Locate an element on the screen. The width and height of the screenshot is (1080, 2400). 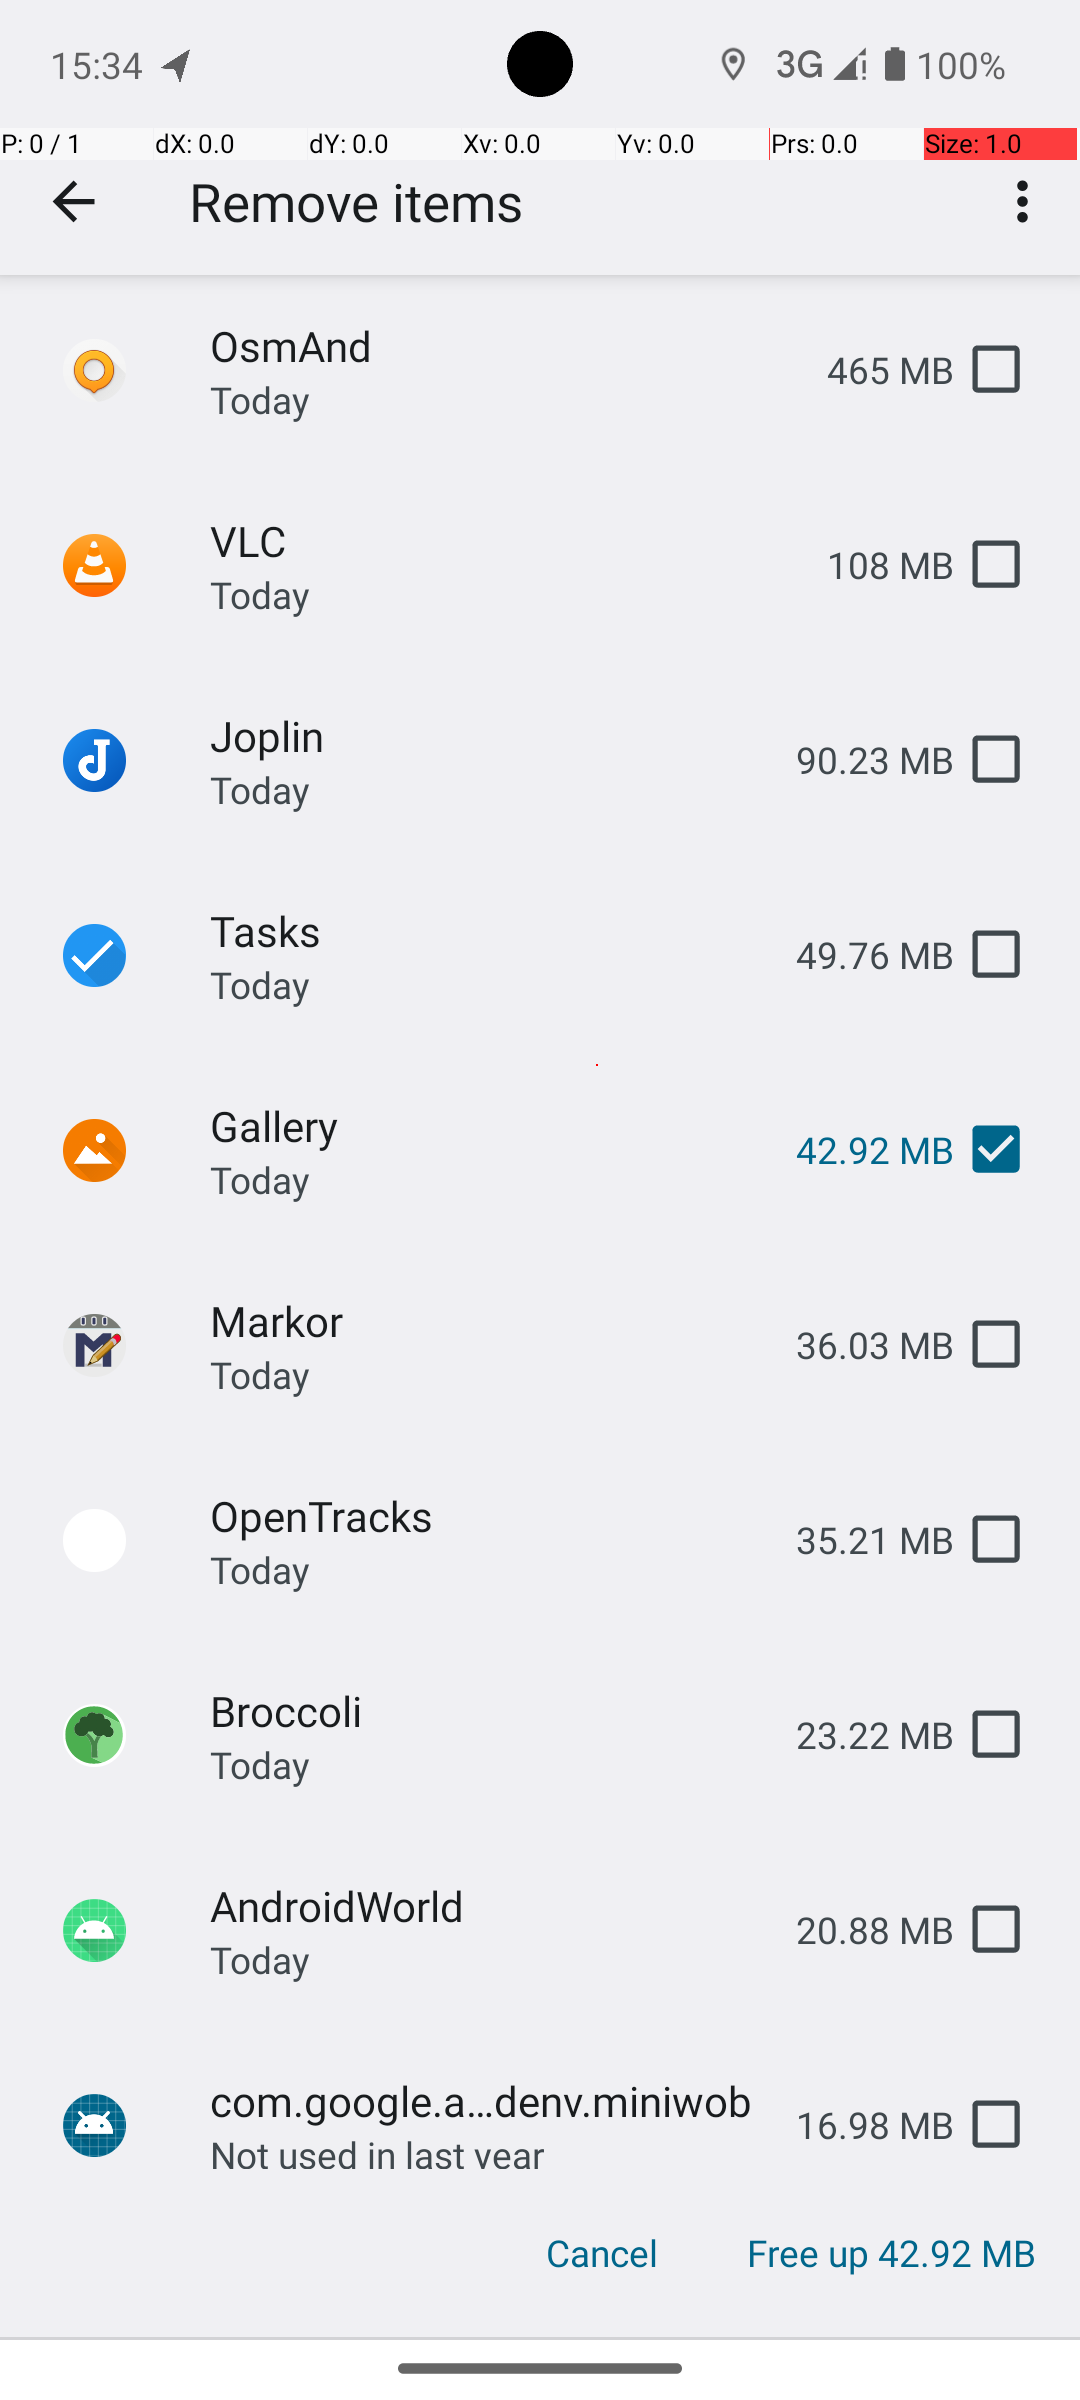
OsmAnd is located at coordinates (502, 346).